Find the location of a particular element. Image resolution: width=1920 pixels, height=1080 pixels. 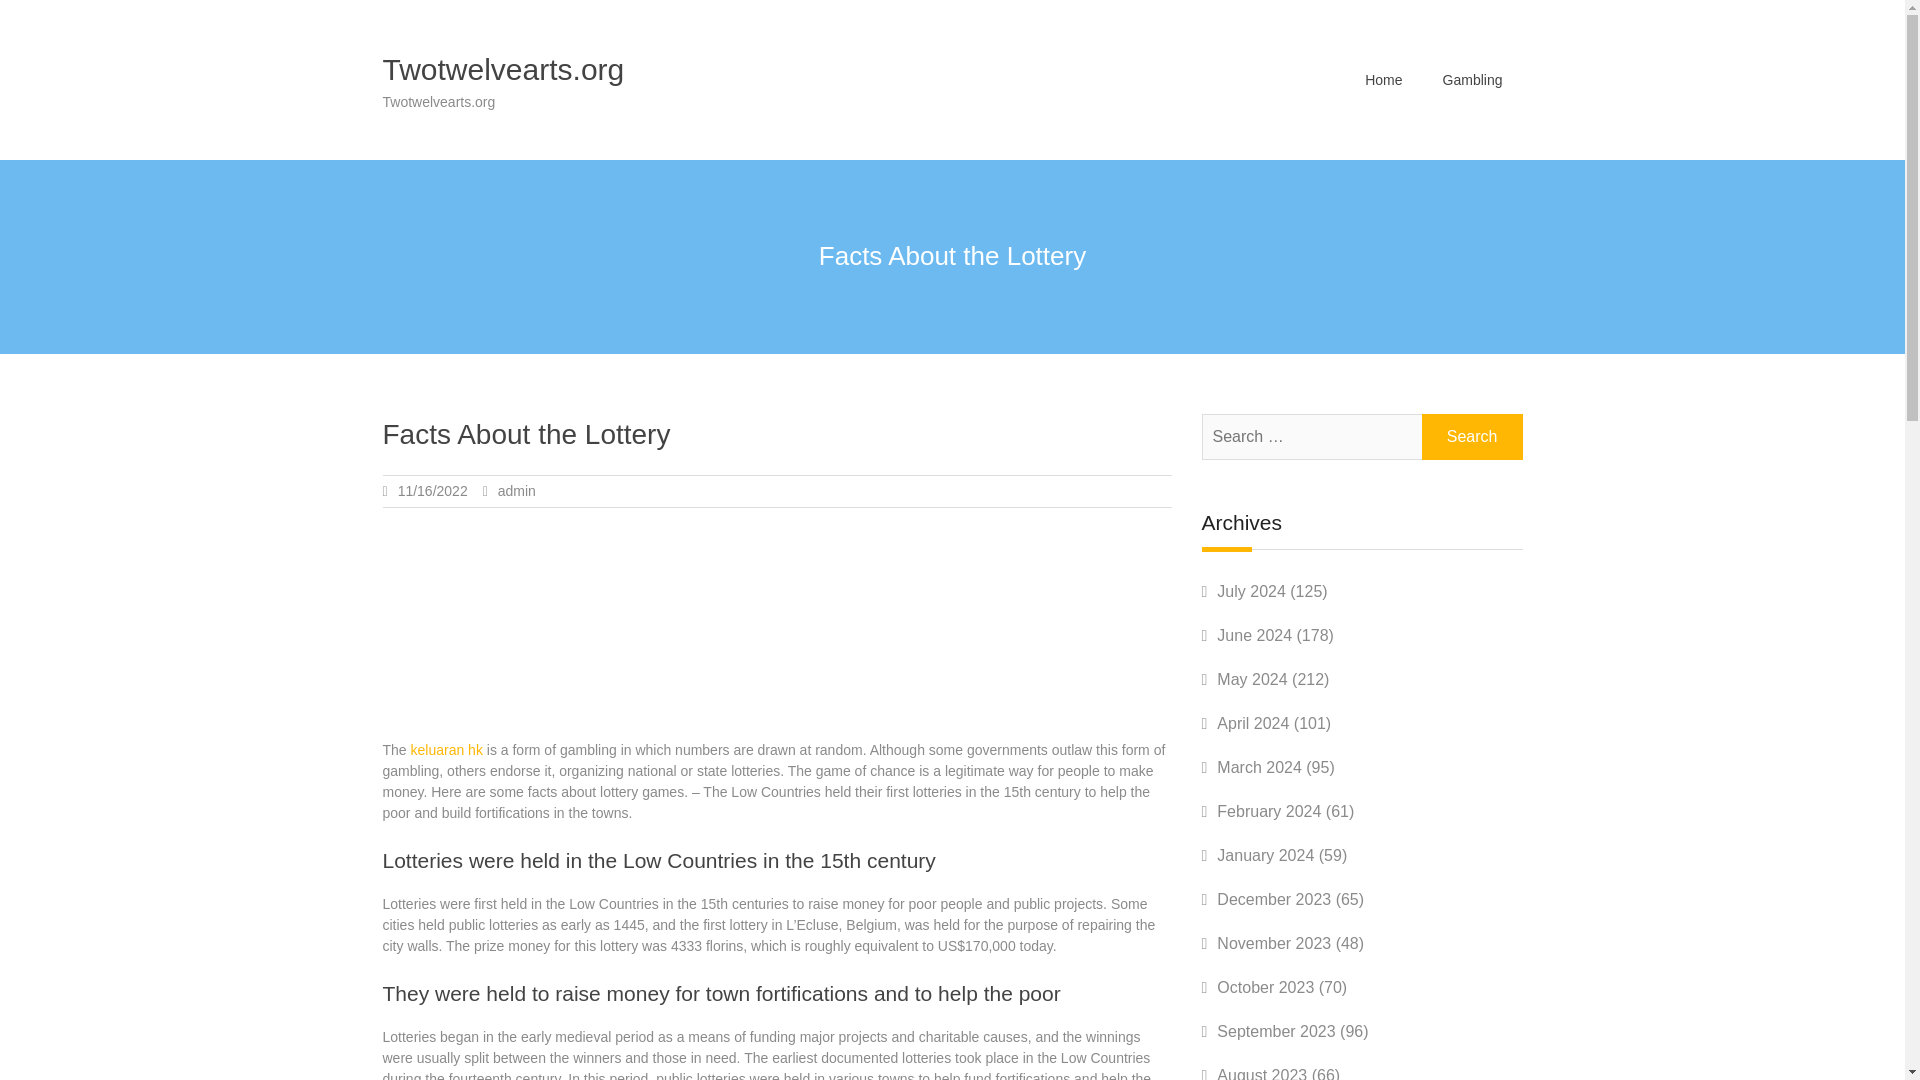

Gambling is located at coordinates (1472, 79).